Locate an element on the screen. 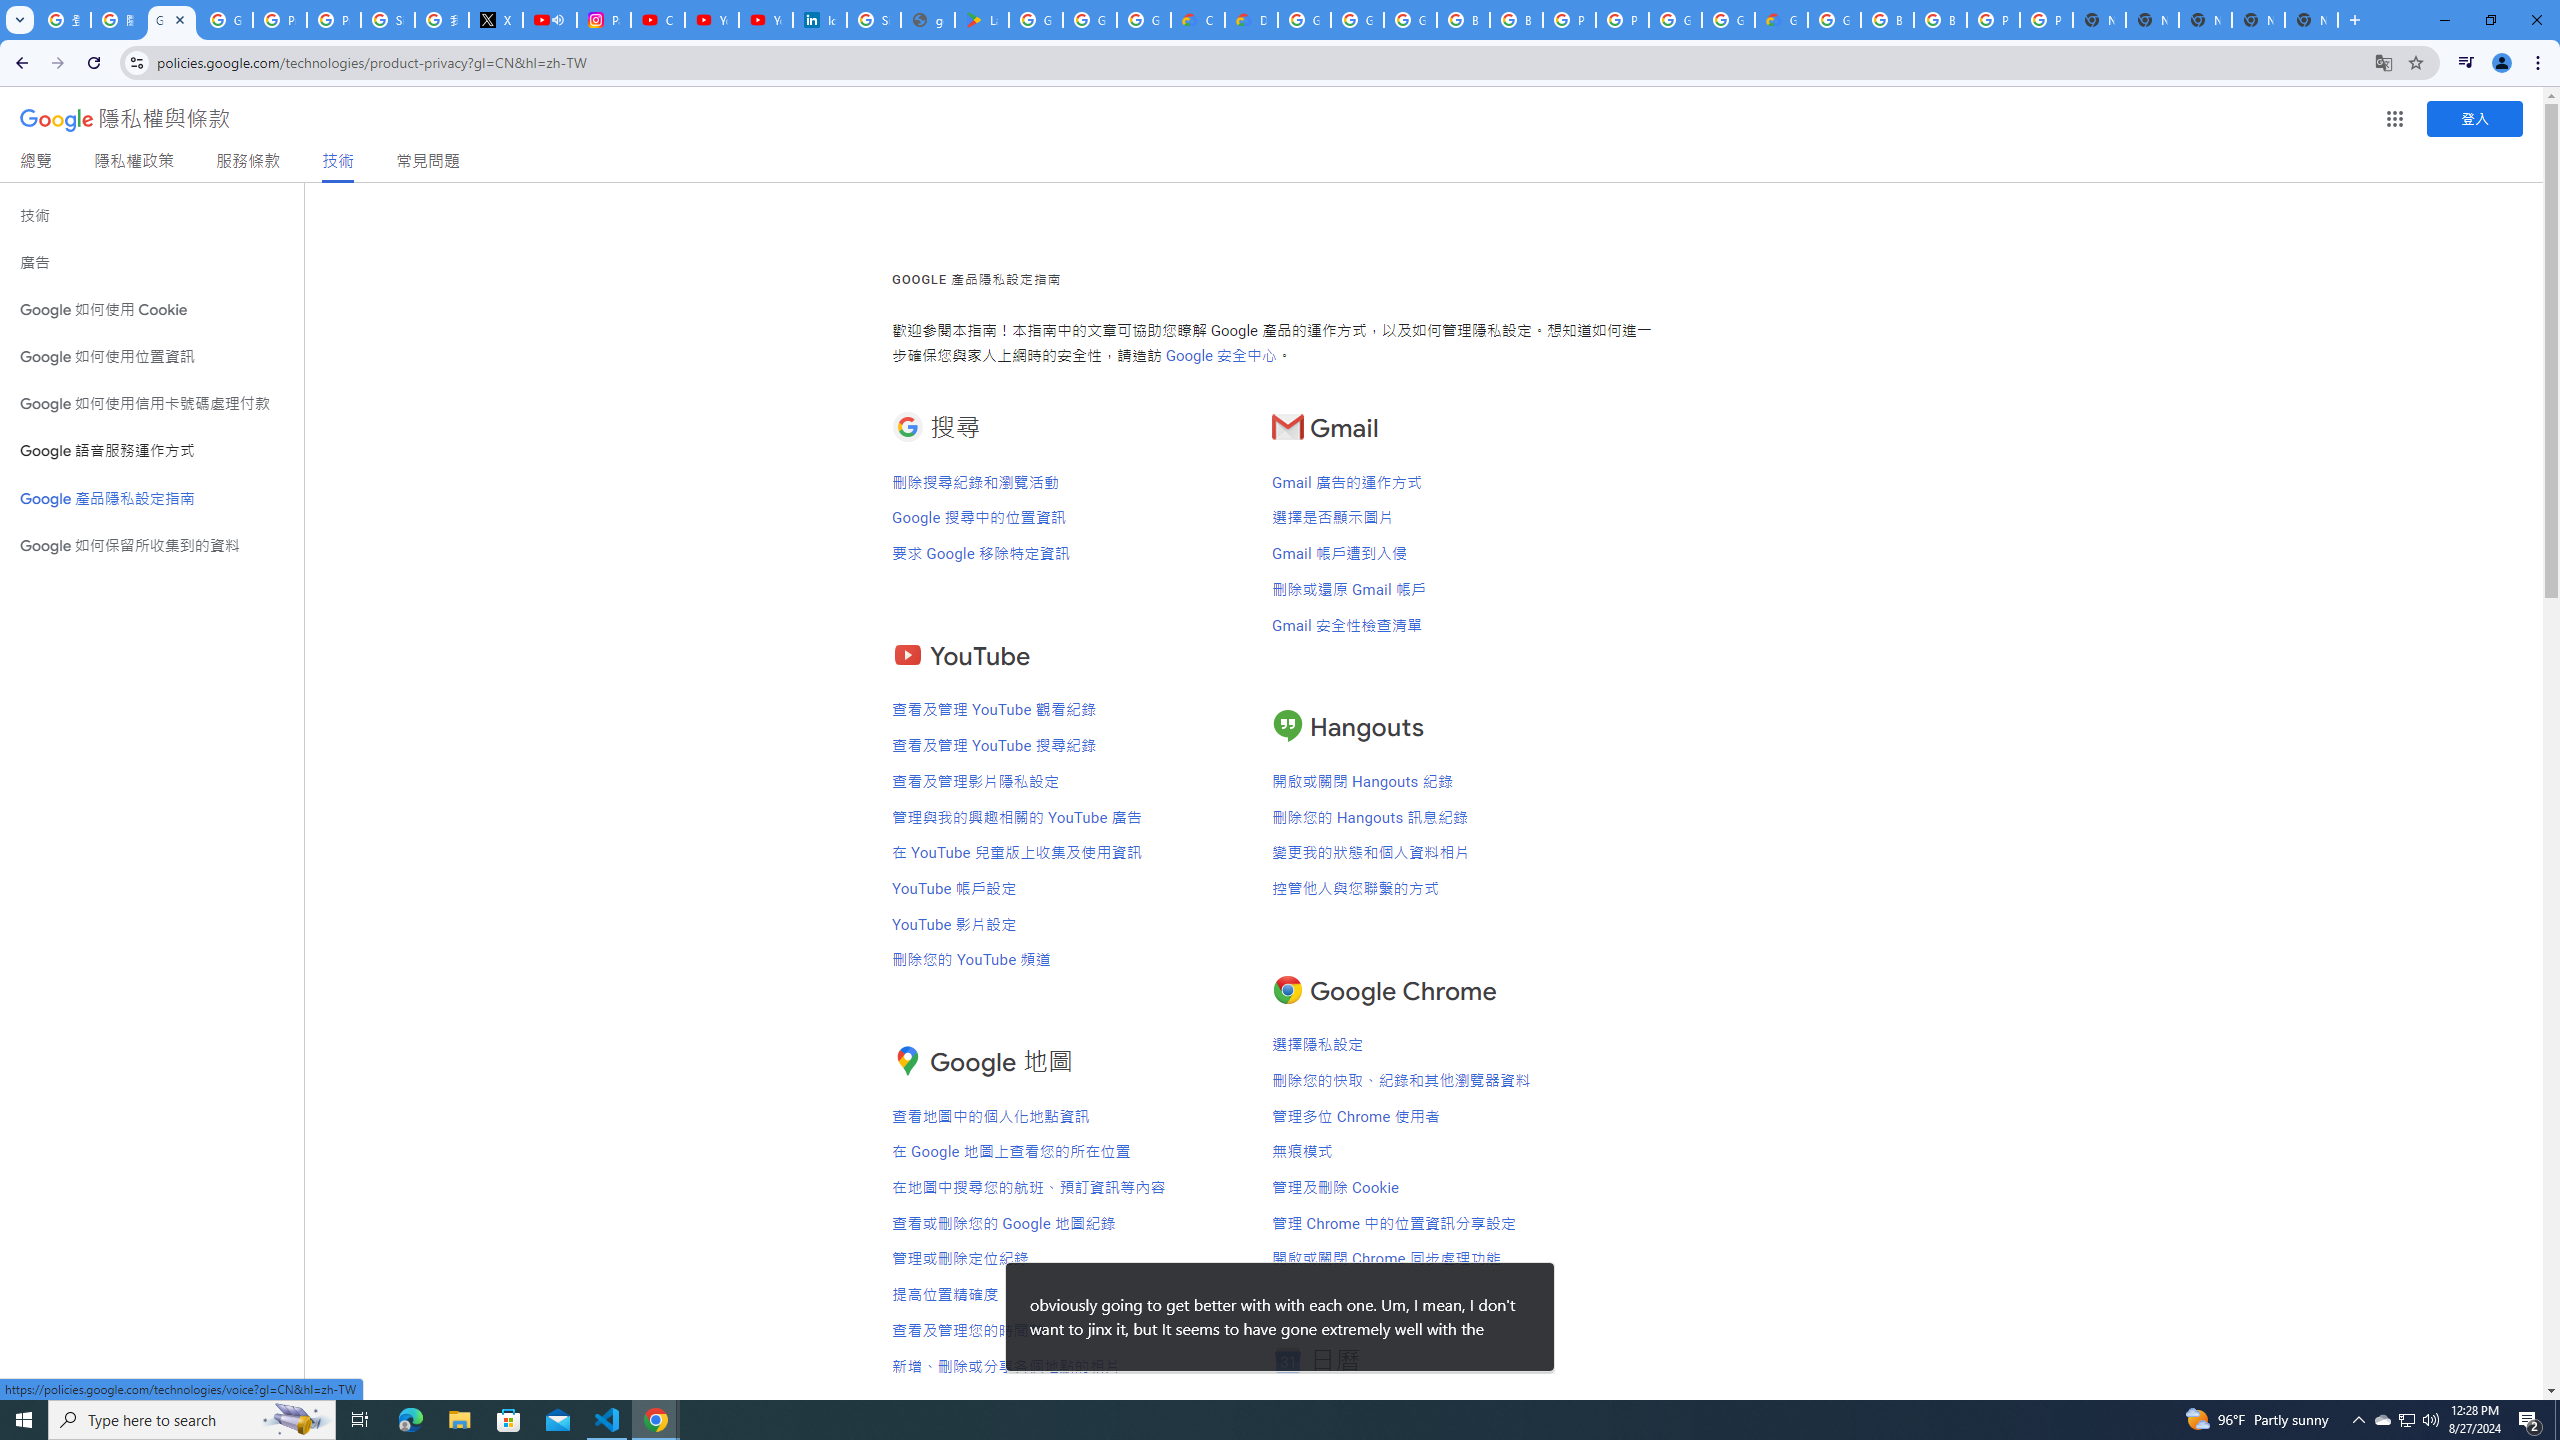 The height and width of the screenshot is (1440, 2560). Google Cloud Platform is located at coordinates (1304, 20).